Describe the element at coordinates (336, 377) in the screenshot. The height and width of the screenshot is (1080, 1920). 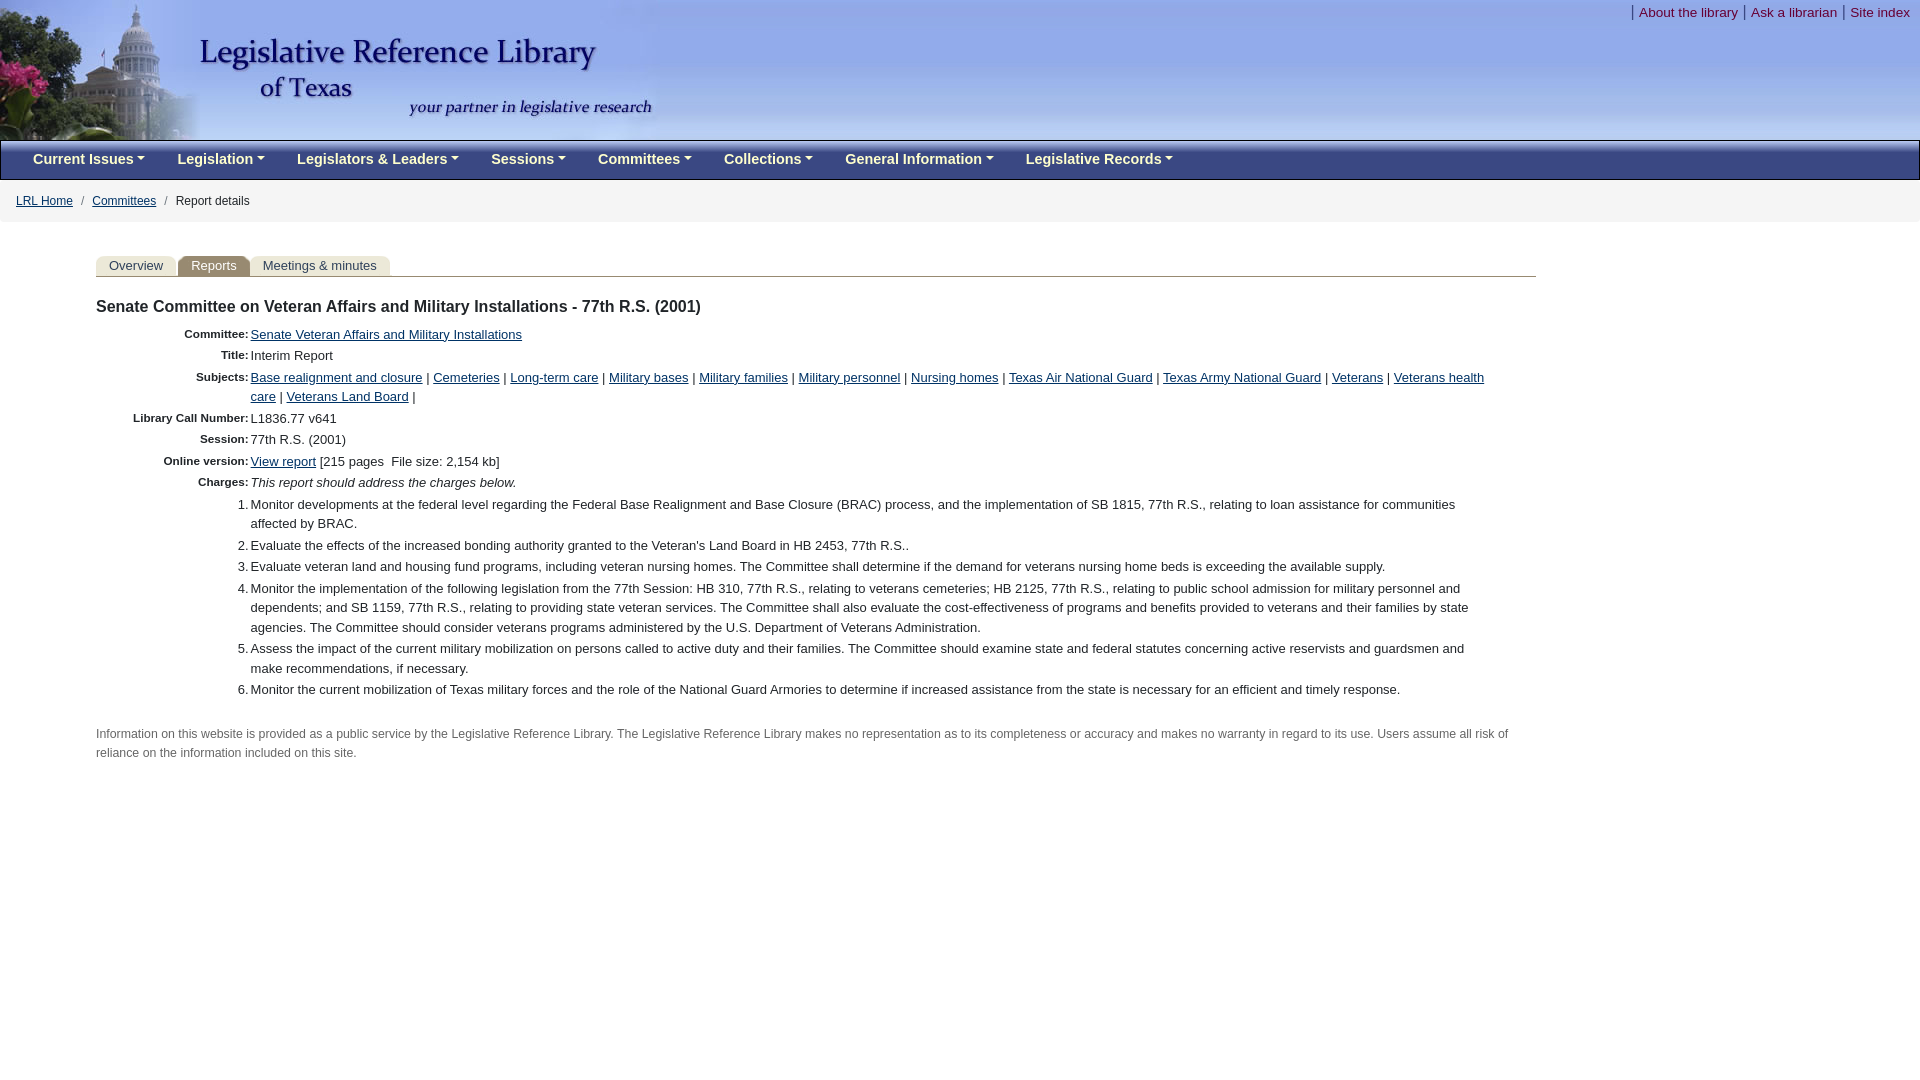
I see `Other reports addressing: Base realignment and closure` at that location.